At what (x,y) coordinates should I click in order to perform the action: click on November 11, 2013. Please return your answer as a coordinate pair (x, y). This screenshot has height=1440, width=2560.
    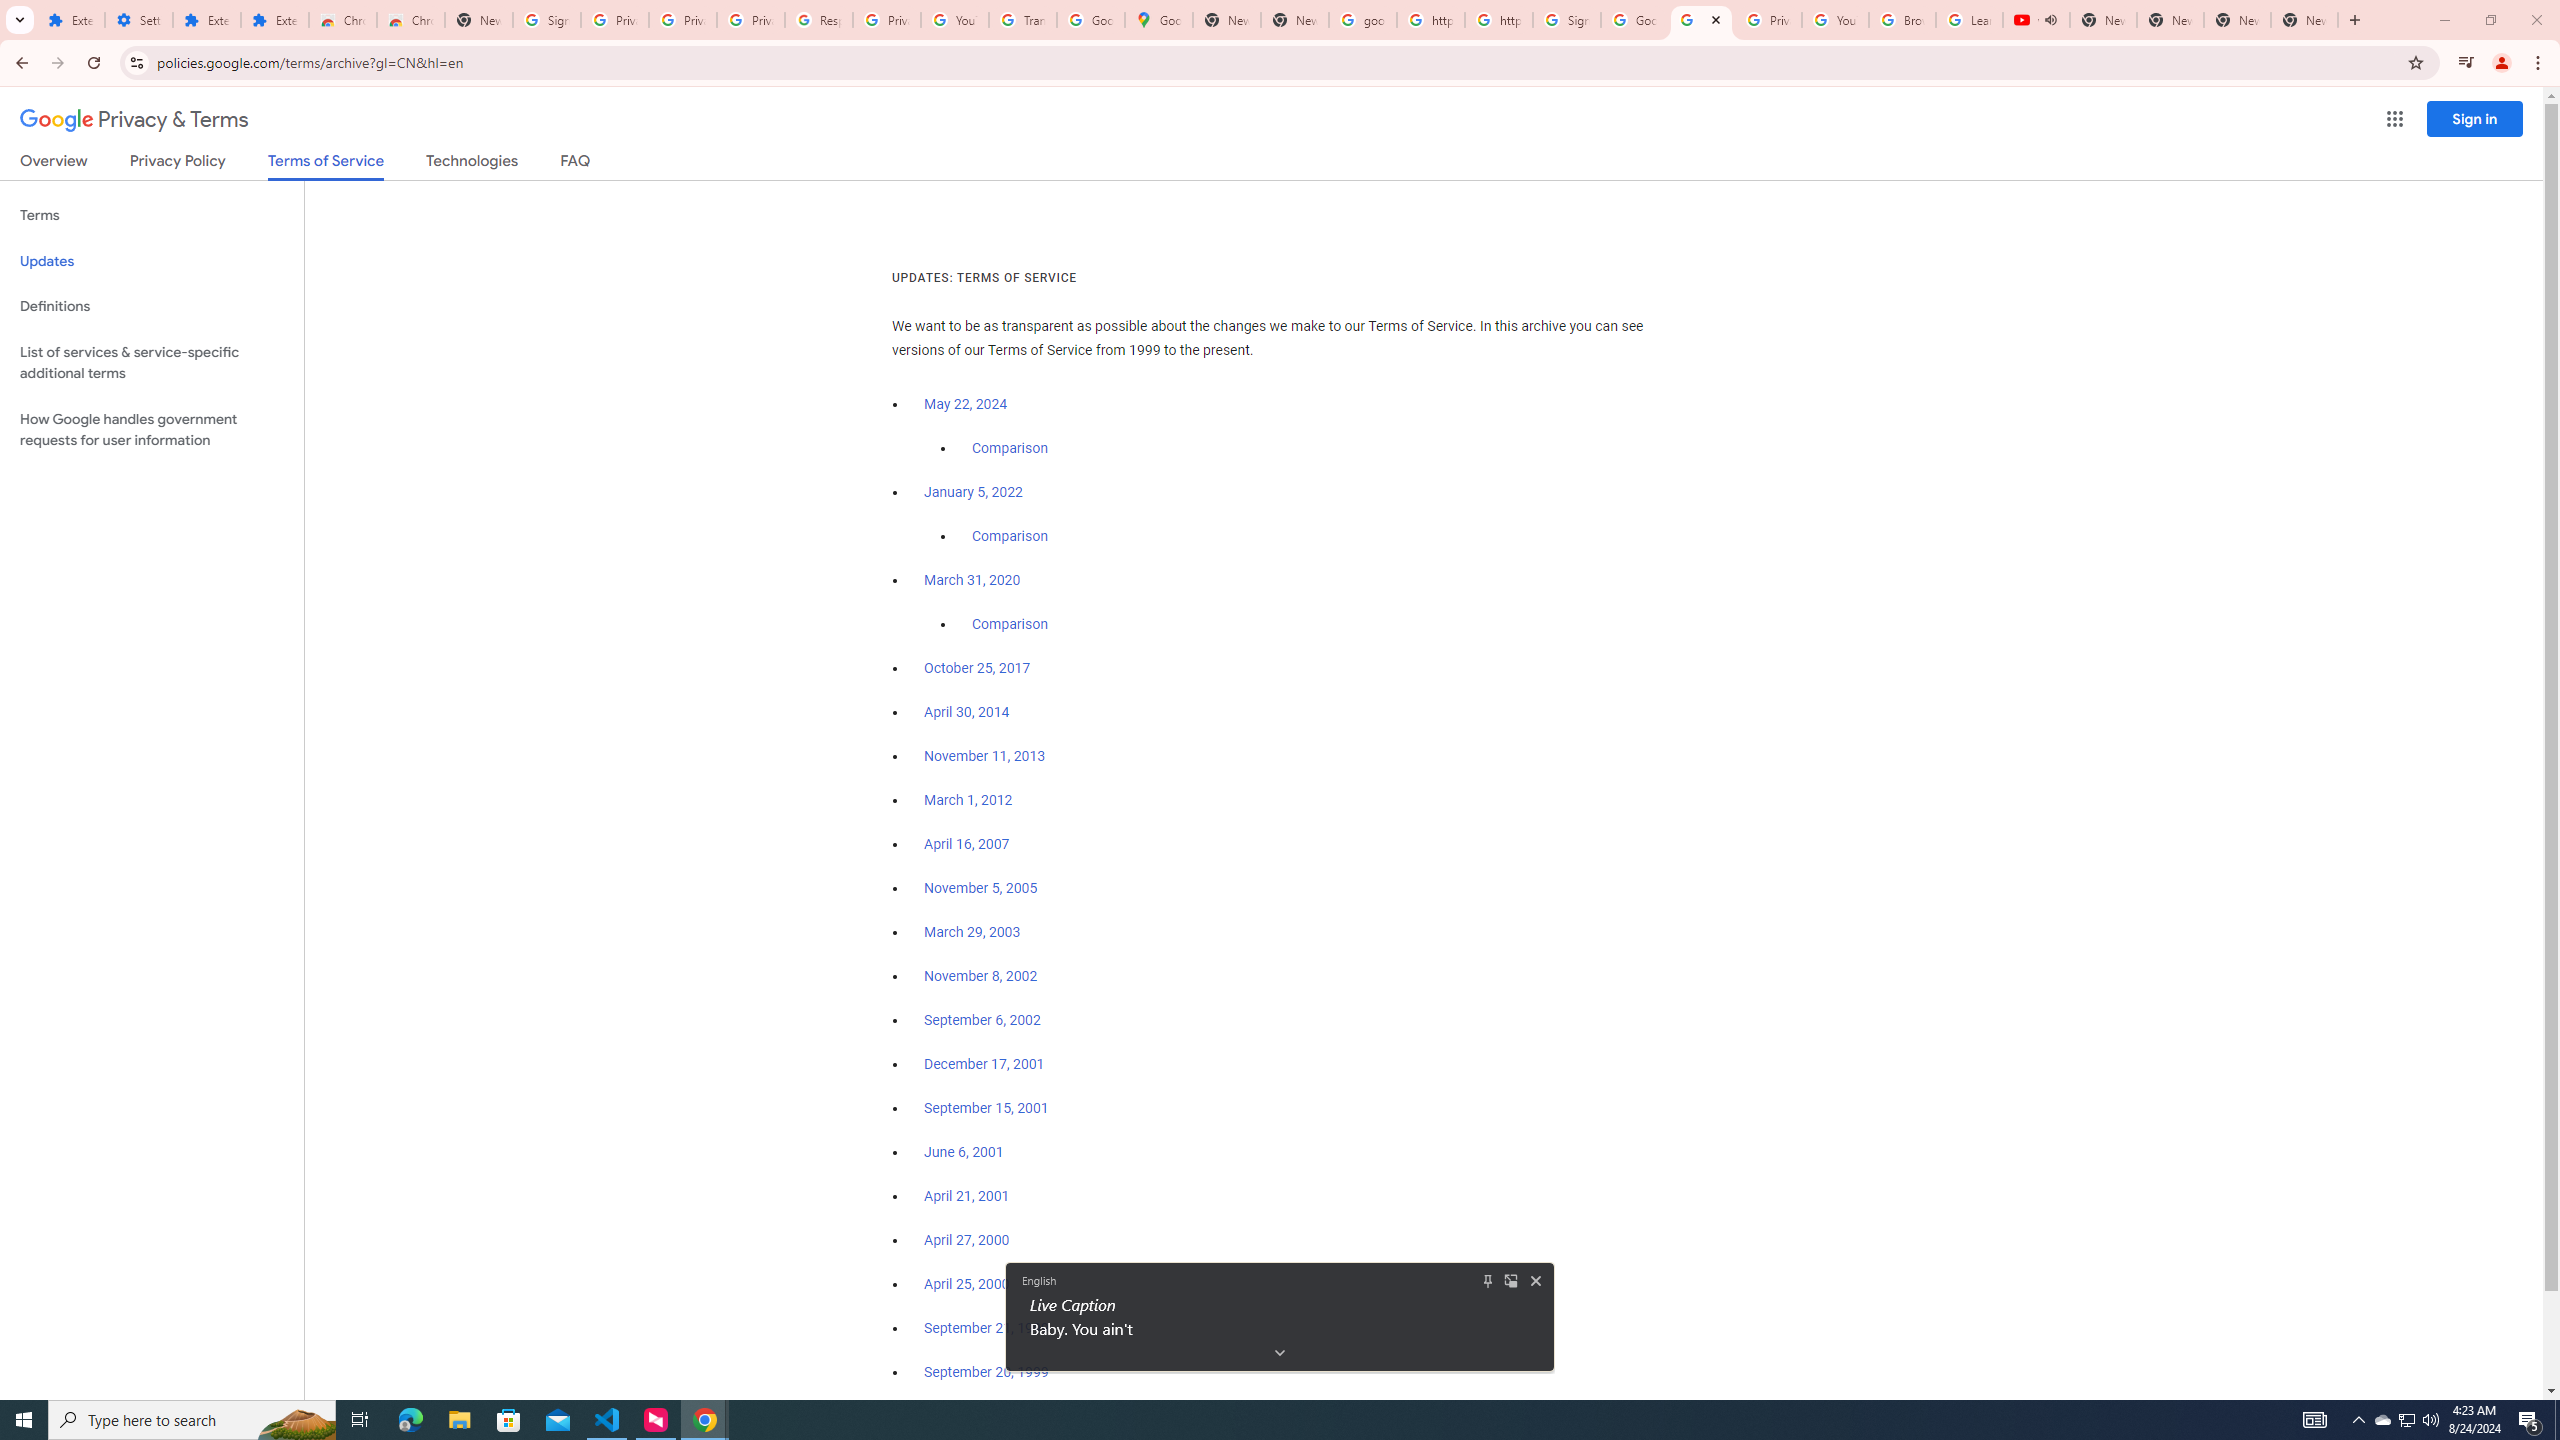
    Looking at the image, I should click on (986, 756).